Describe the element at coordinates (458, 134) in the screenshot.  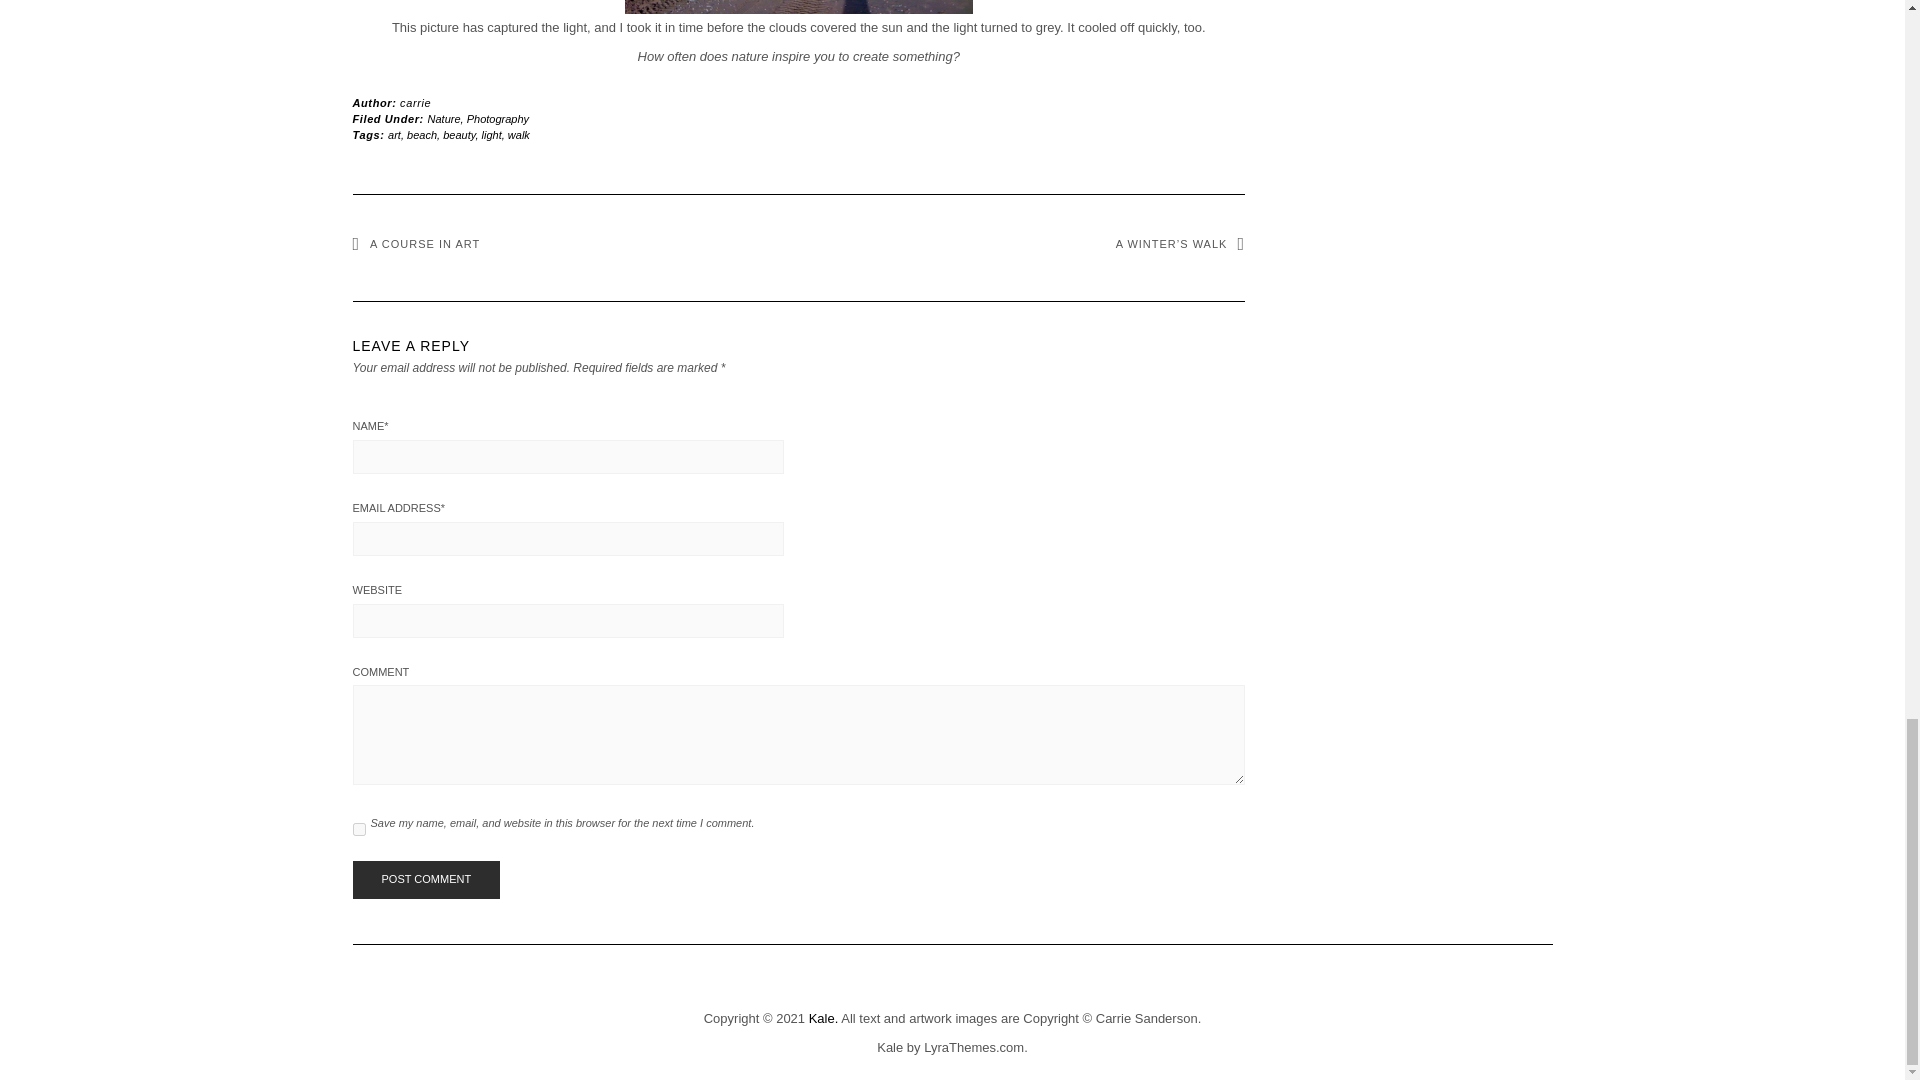
I see `beauty` at that location.